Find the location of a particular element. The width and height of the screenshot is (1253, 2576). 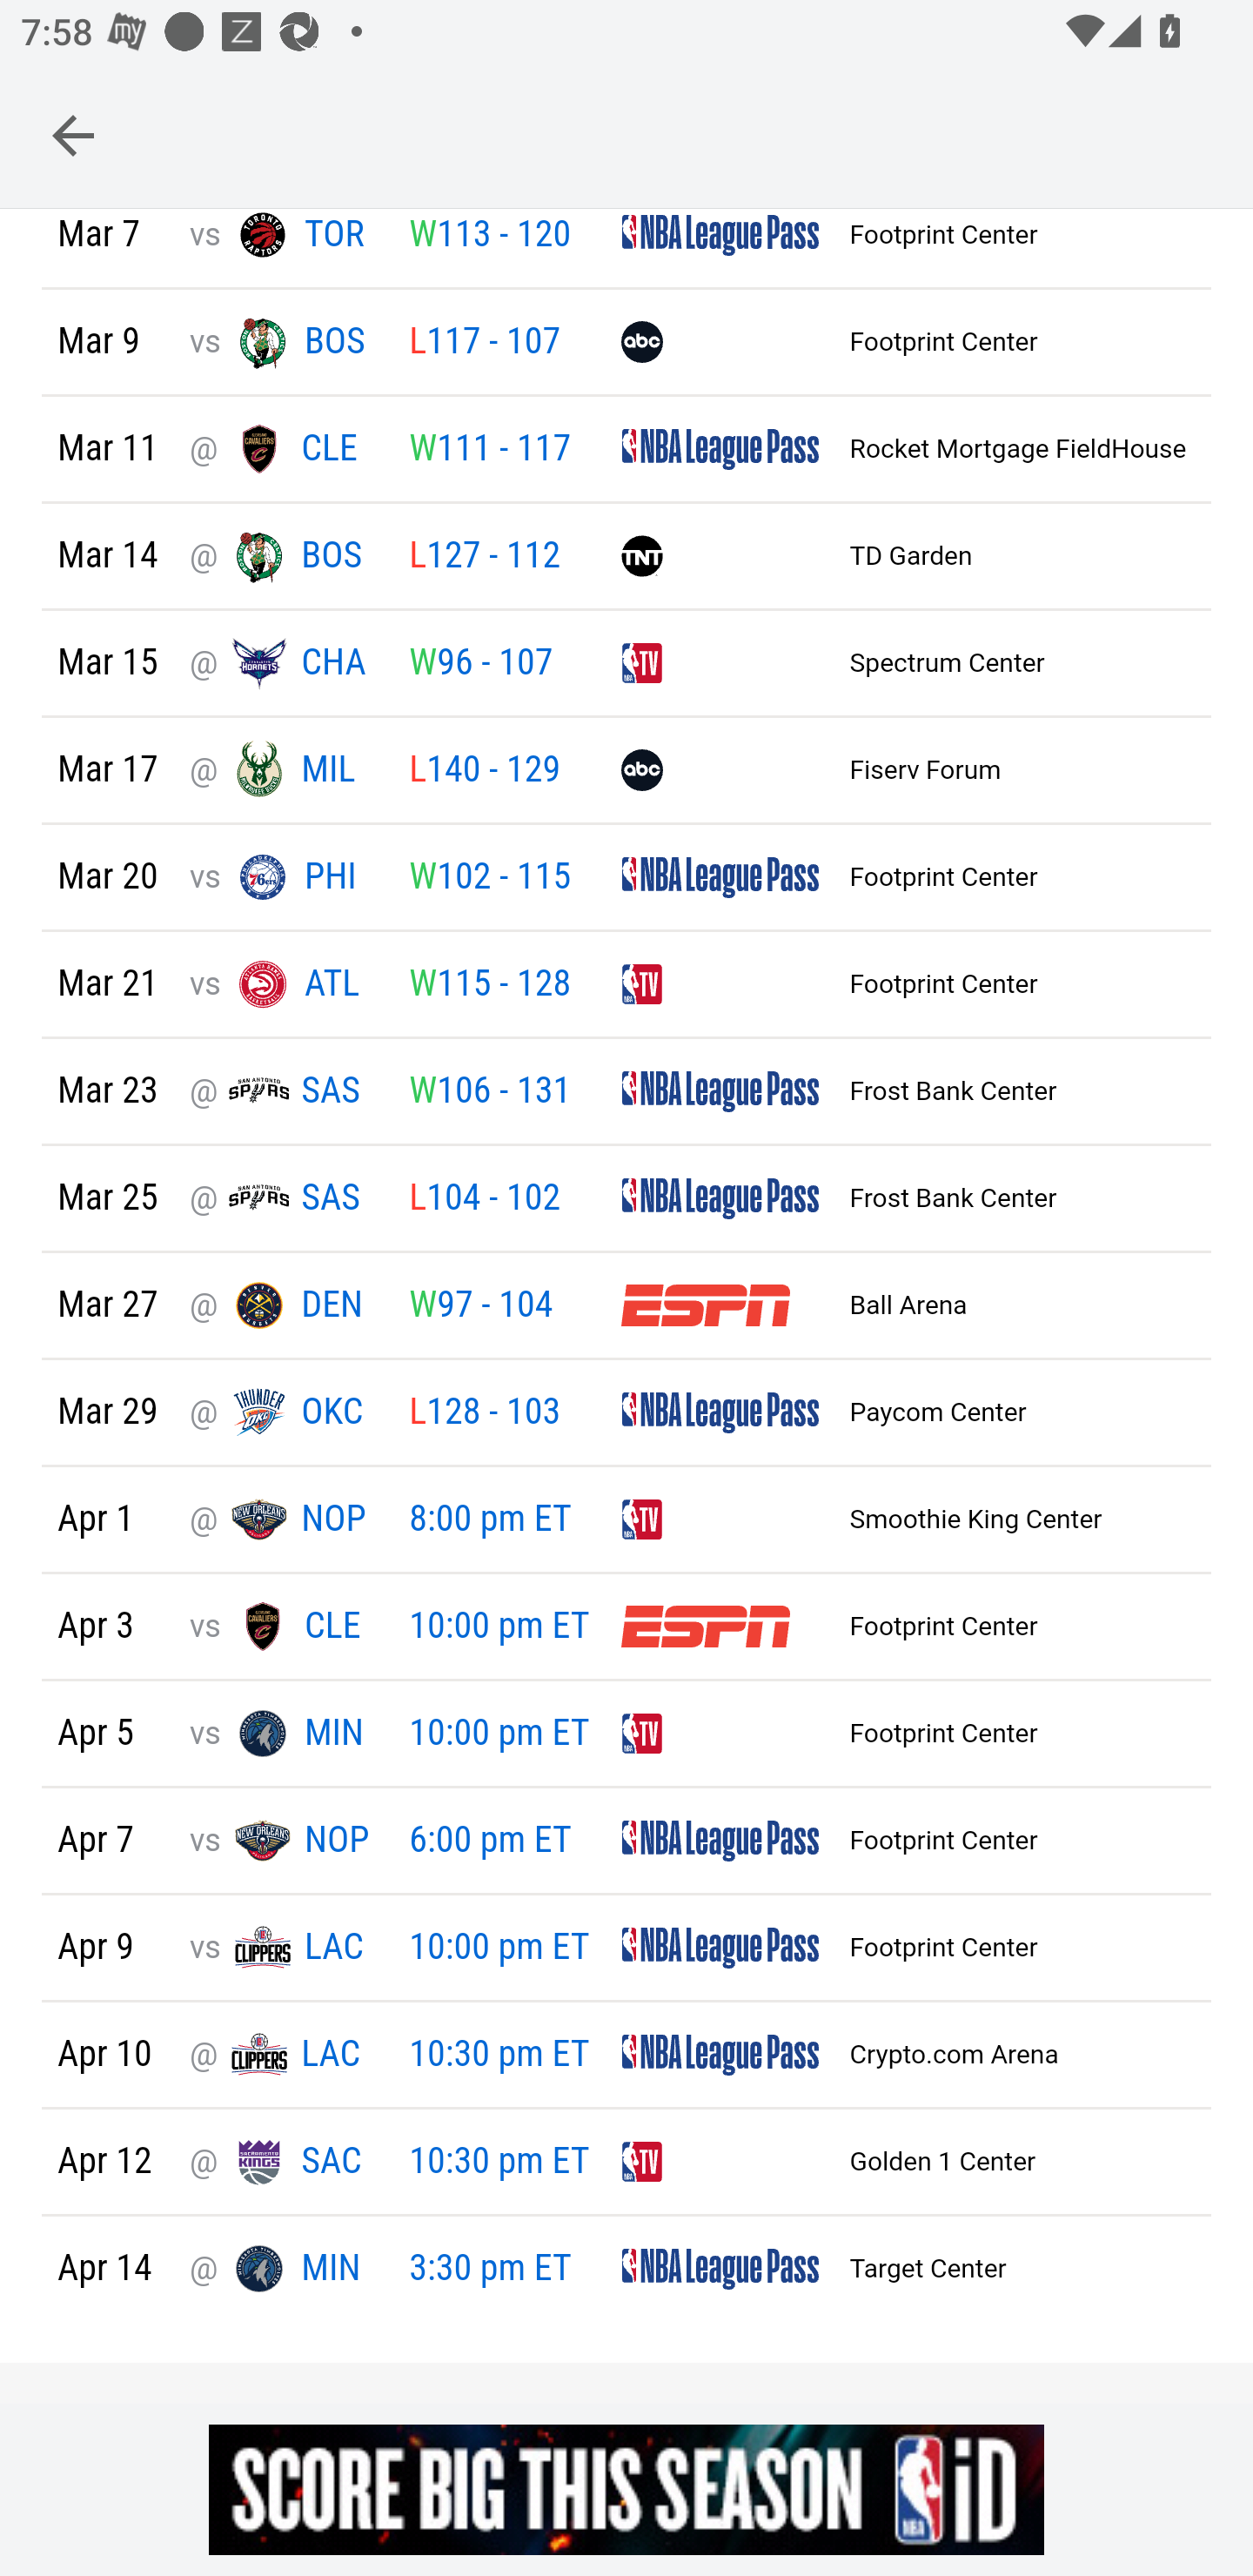

L104 - 102 L 104 - 102 is located at coordinates (484, 1199).